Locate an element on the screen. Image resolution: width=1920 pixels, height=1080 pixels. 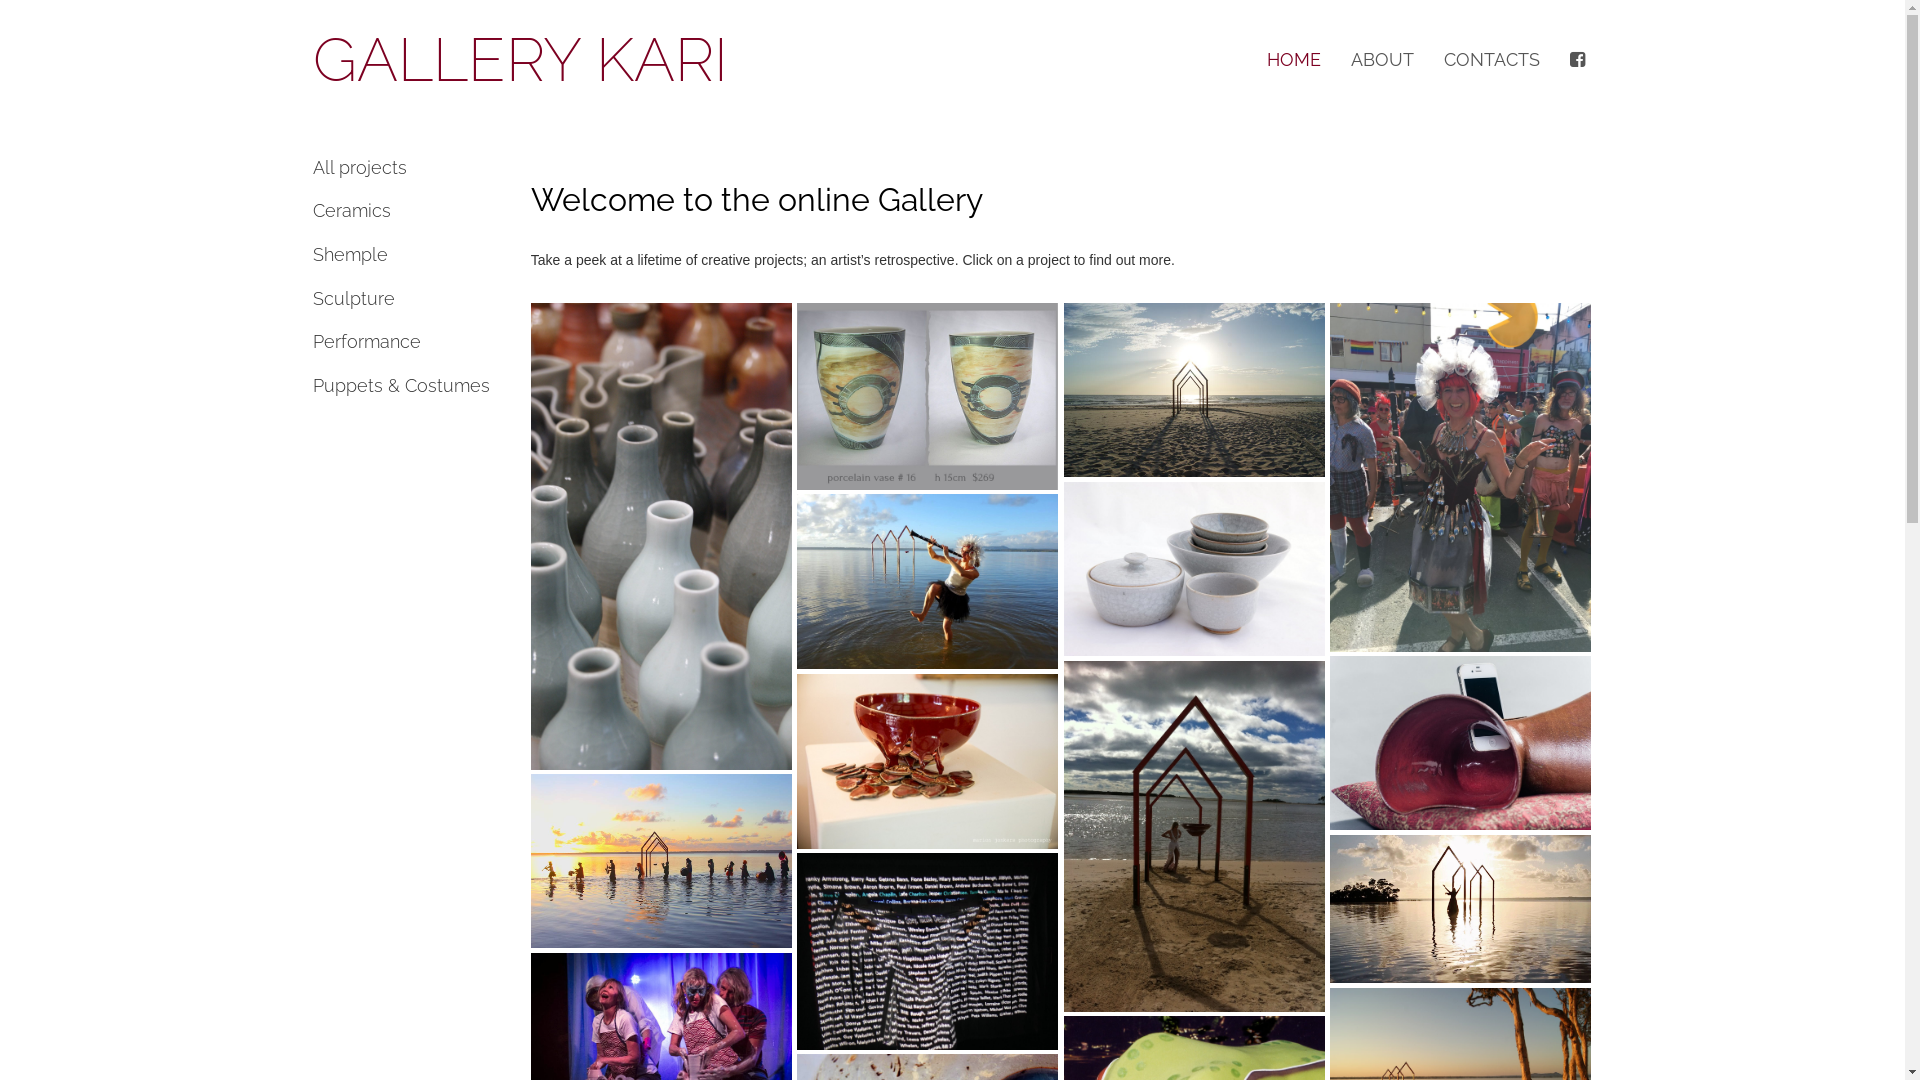
Puppets & Costumes is located at coordinates (406, 386).